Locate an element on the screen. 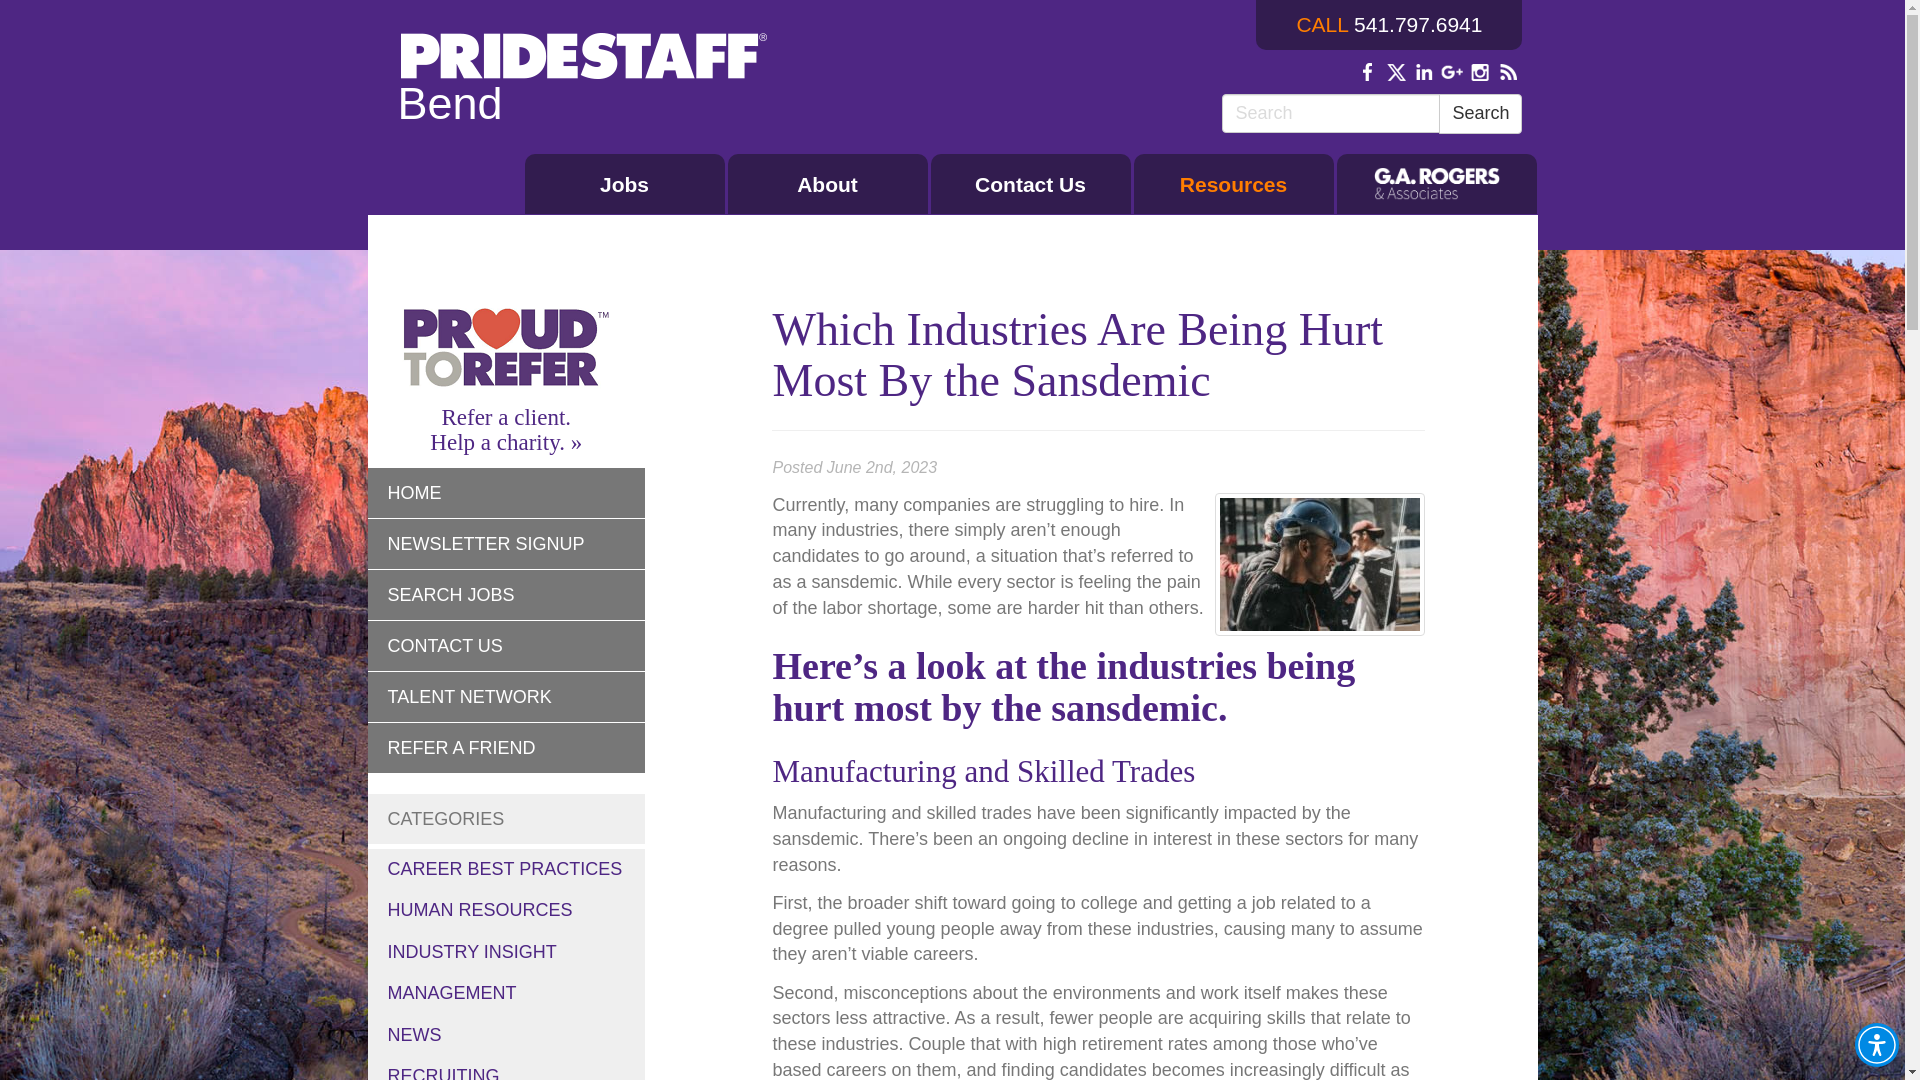 This screenshot has width=1920, height=1080. PrideStaff - Bend is located at coordinates (584, 86).